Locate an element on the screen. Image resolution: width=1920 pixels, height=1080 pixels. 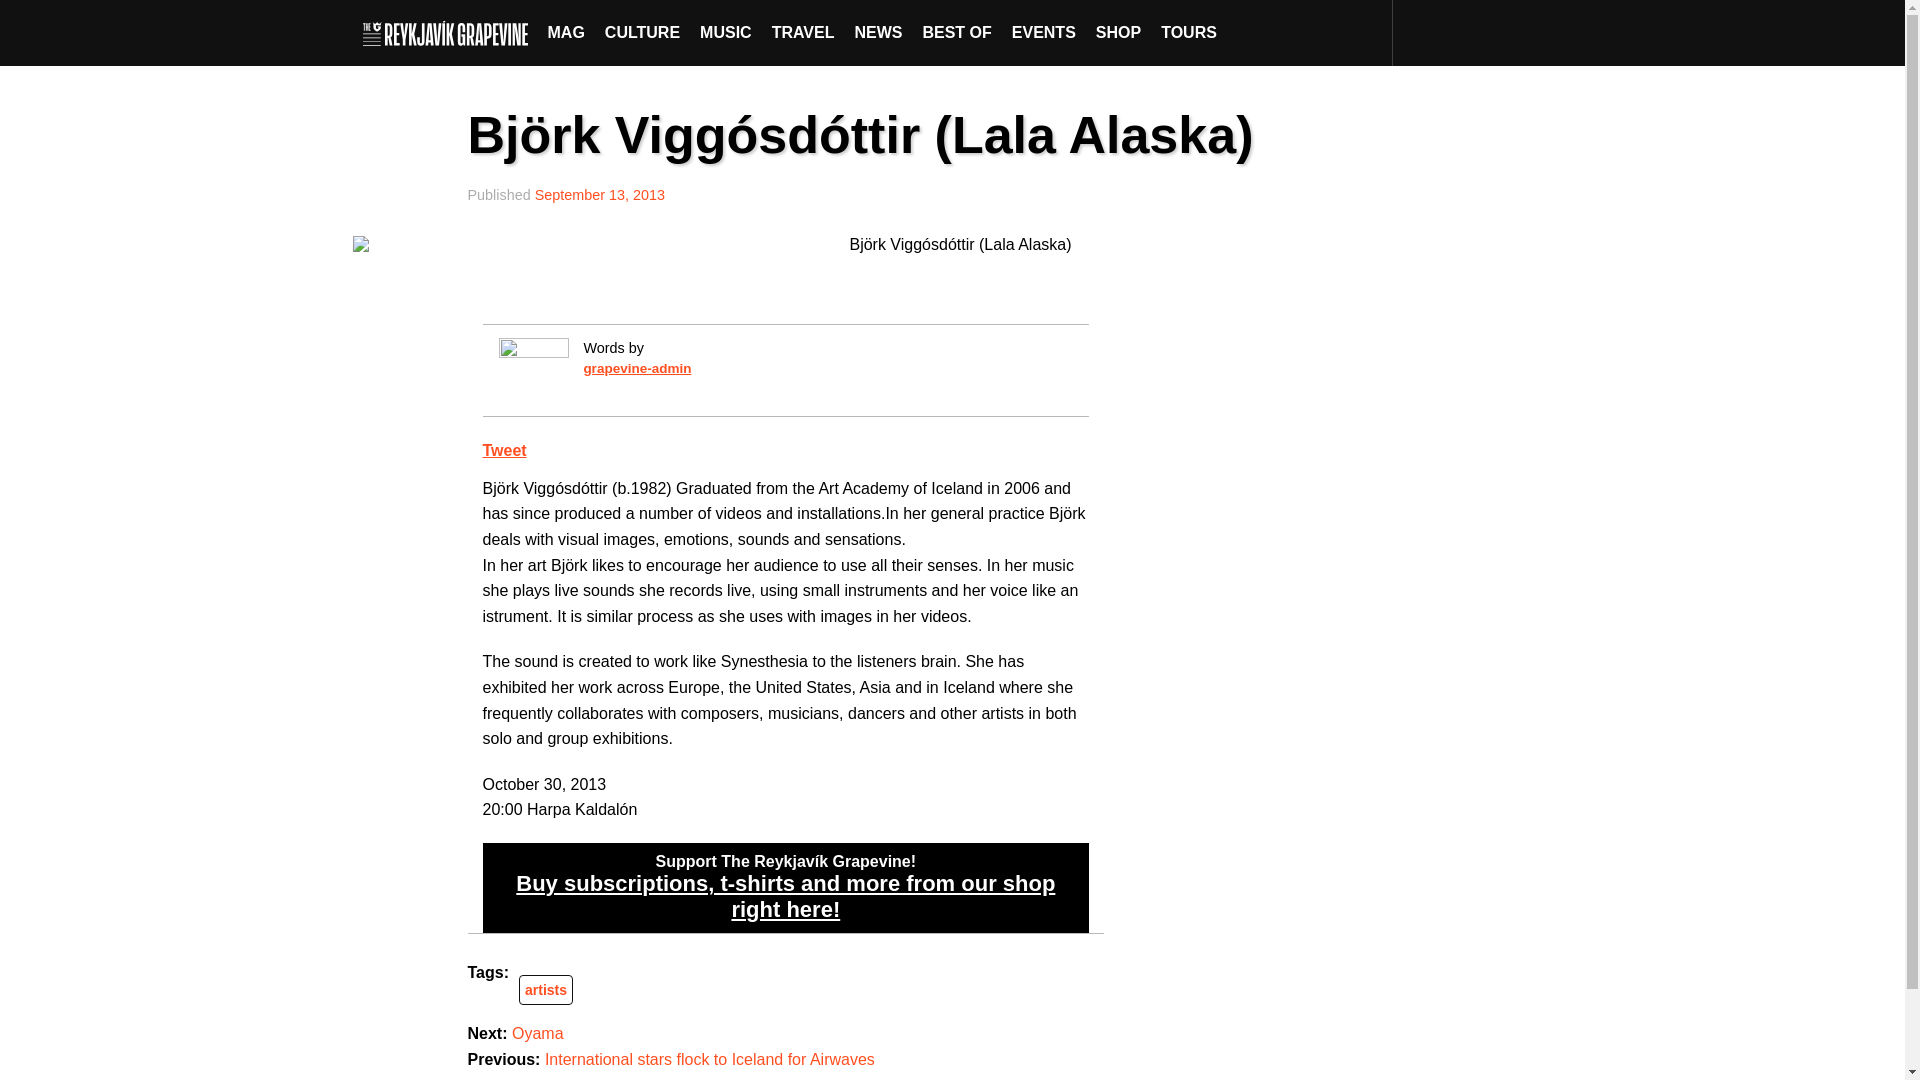
NEWS is located at coordinates (878, 32).